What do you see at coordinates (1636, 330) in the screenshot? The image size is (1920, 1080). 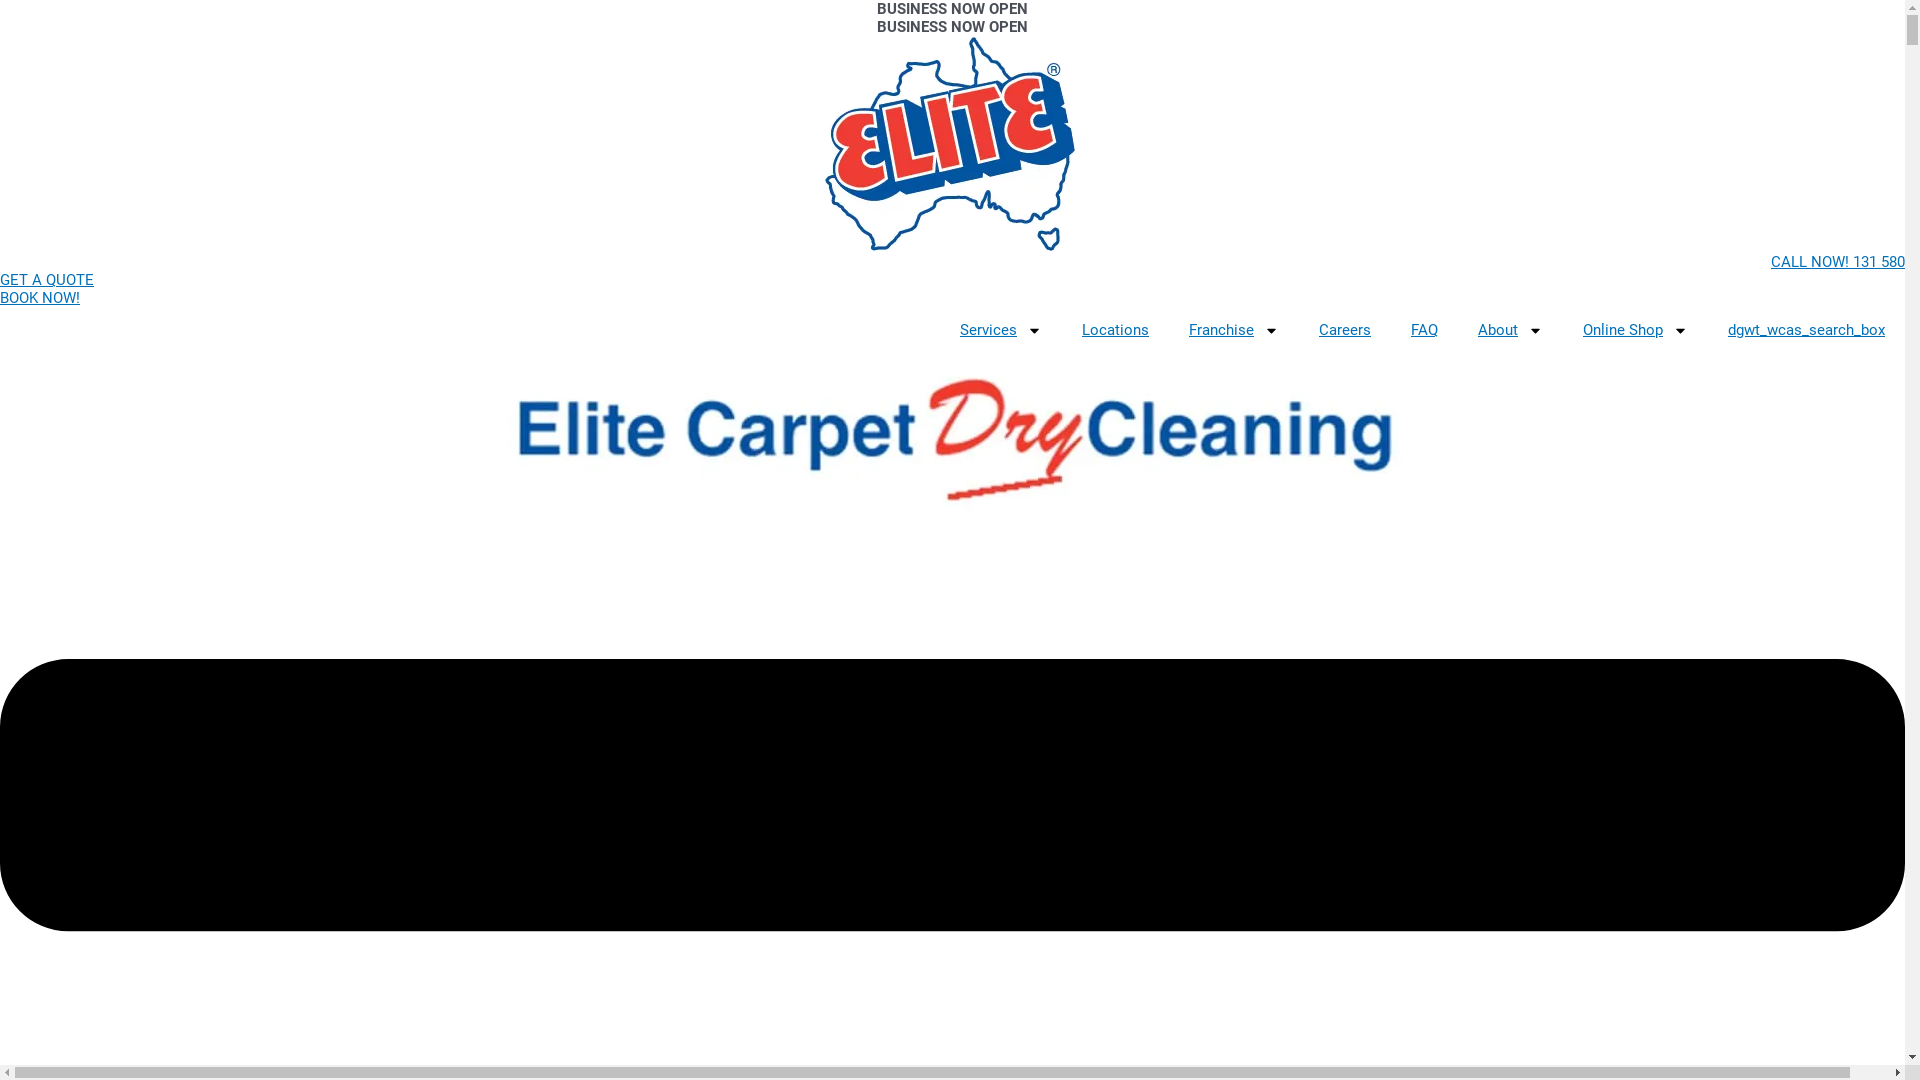 I see `Online Shop` at bounding box center [1636, 330].